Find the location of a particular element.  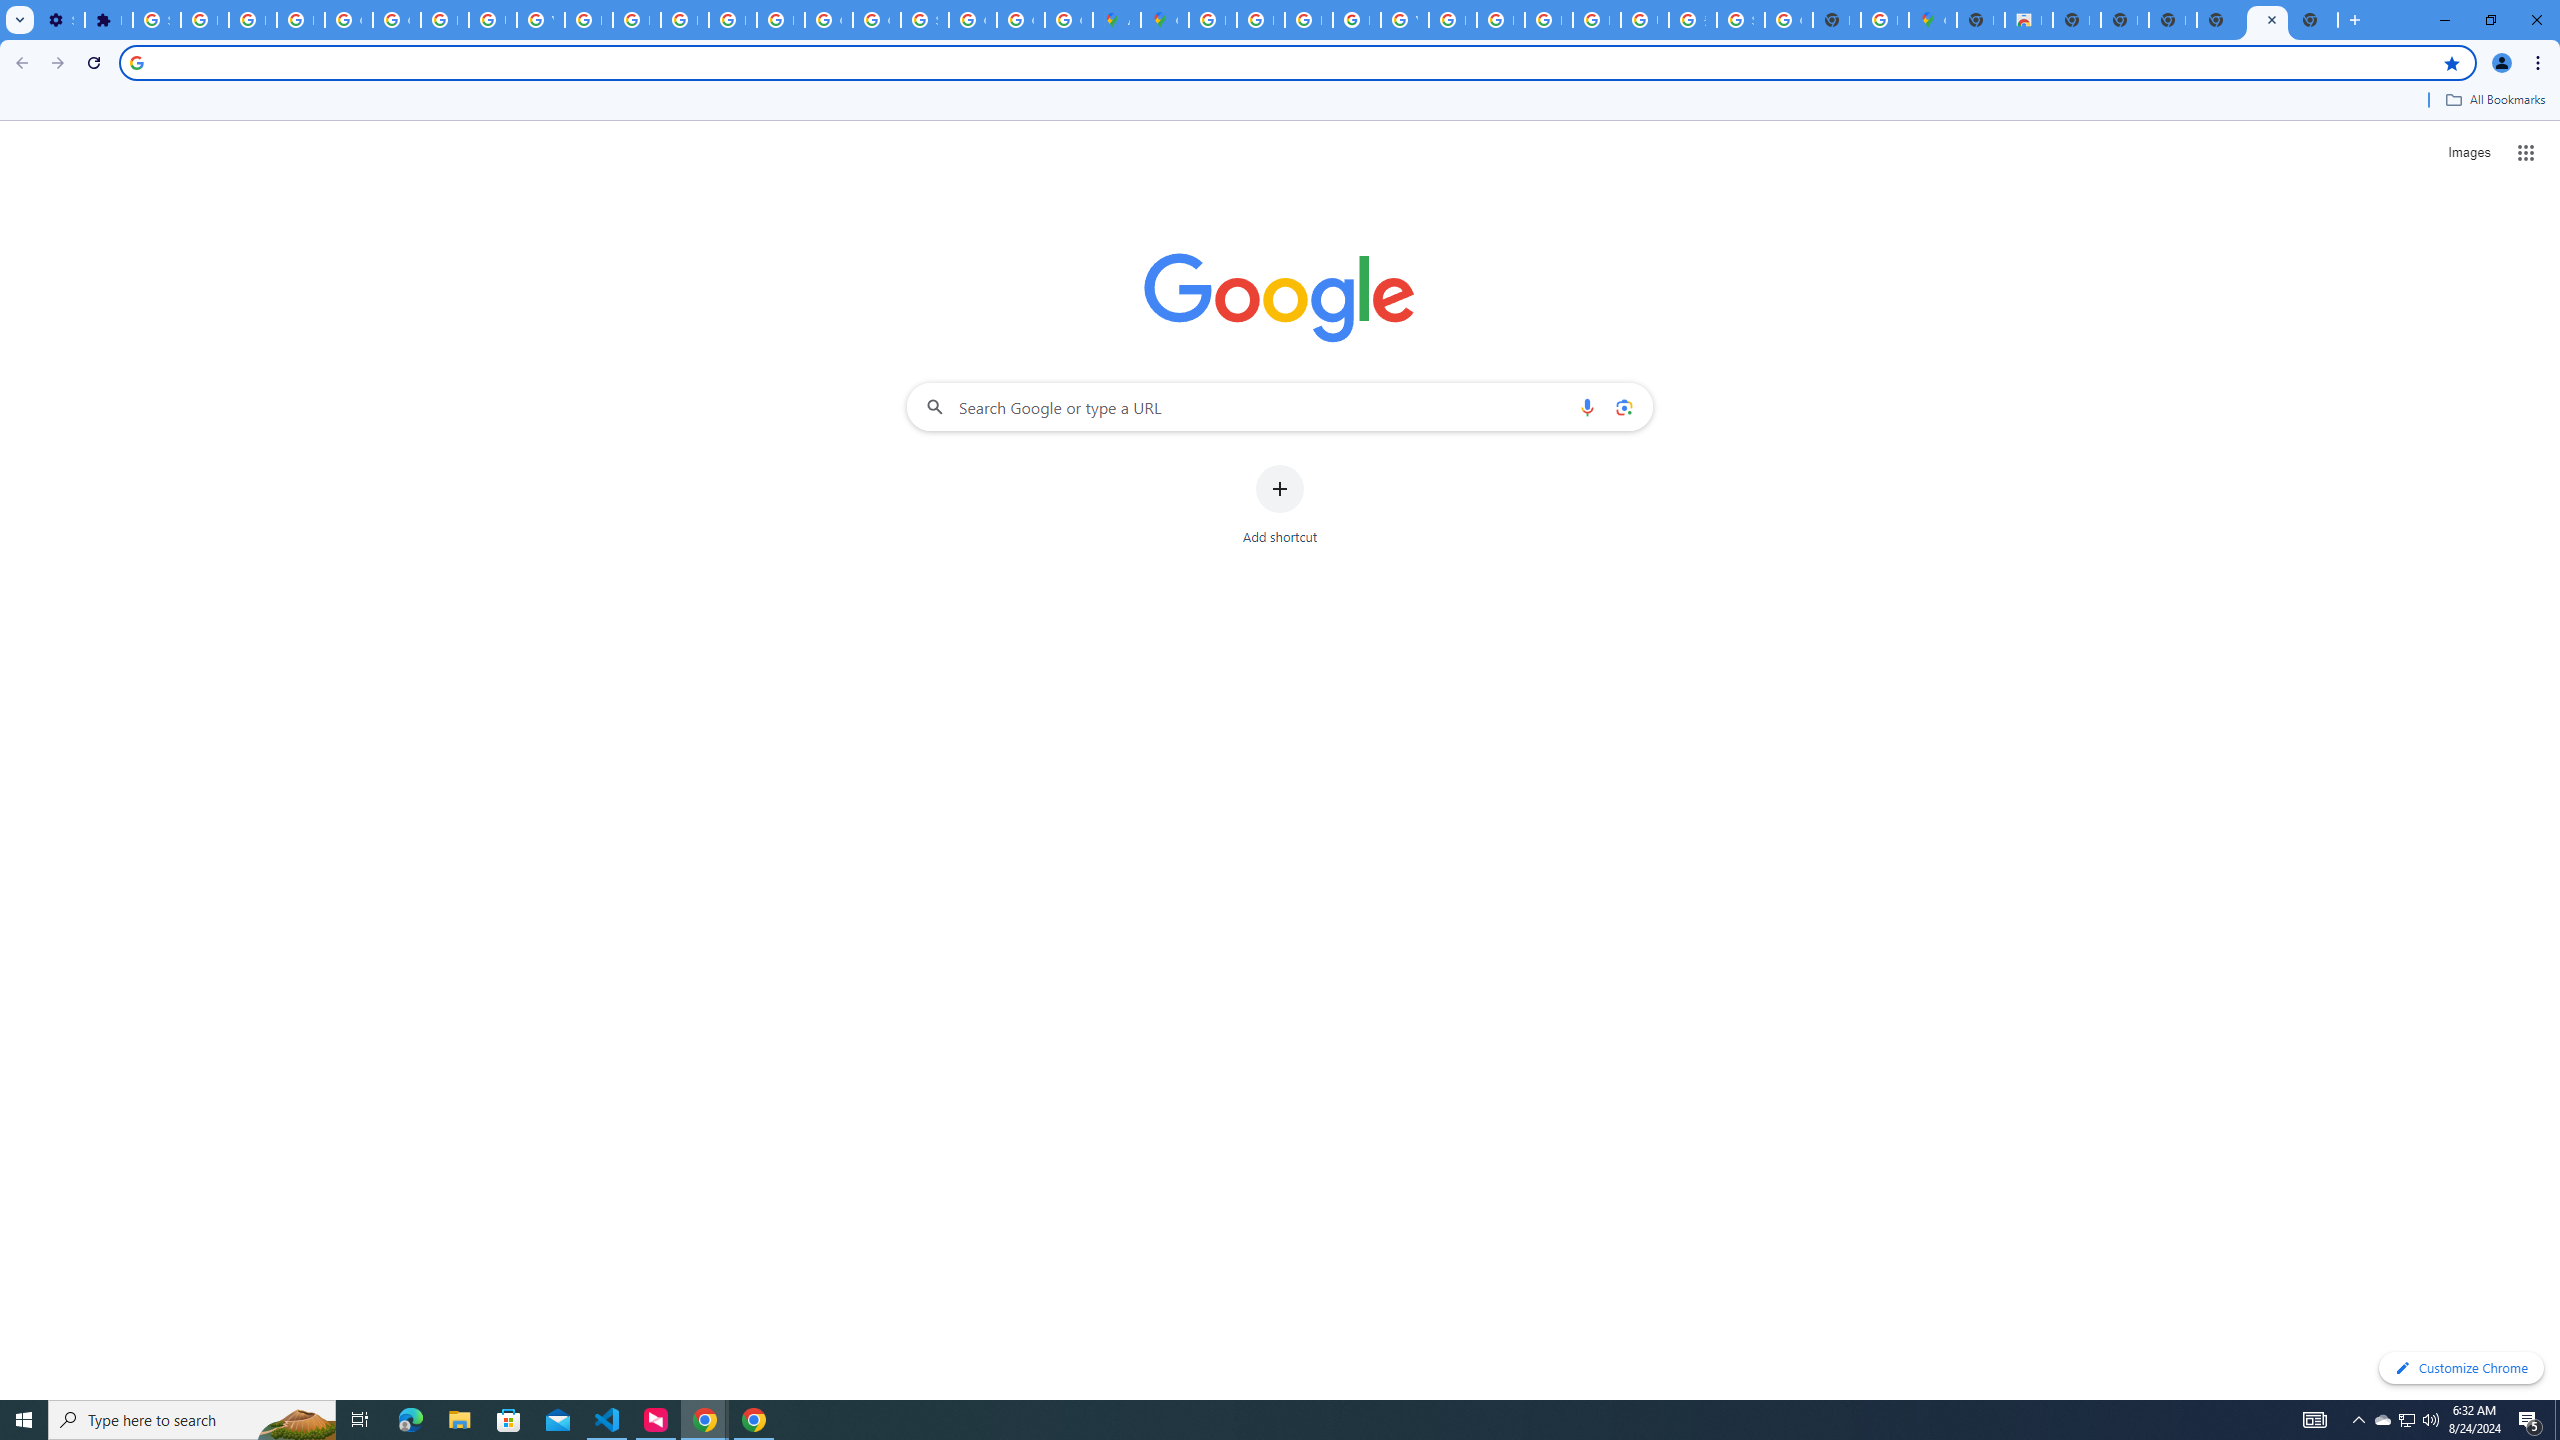

Search for Images  is located at coordinates (2468, 153).